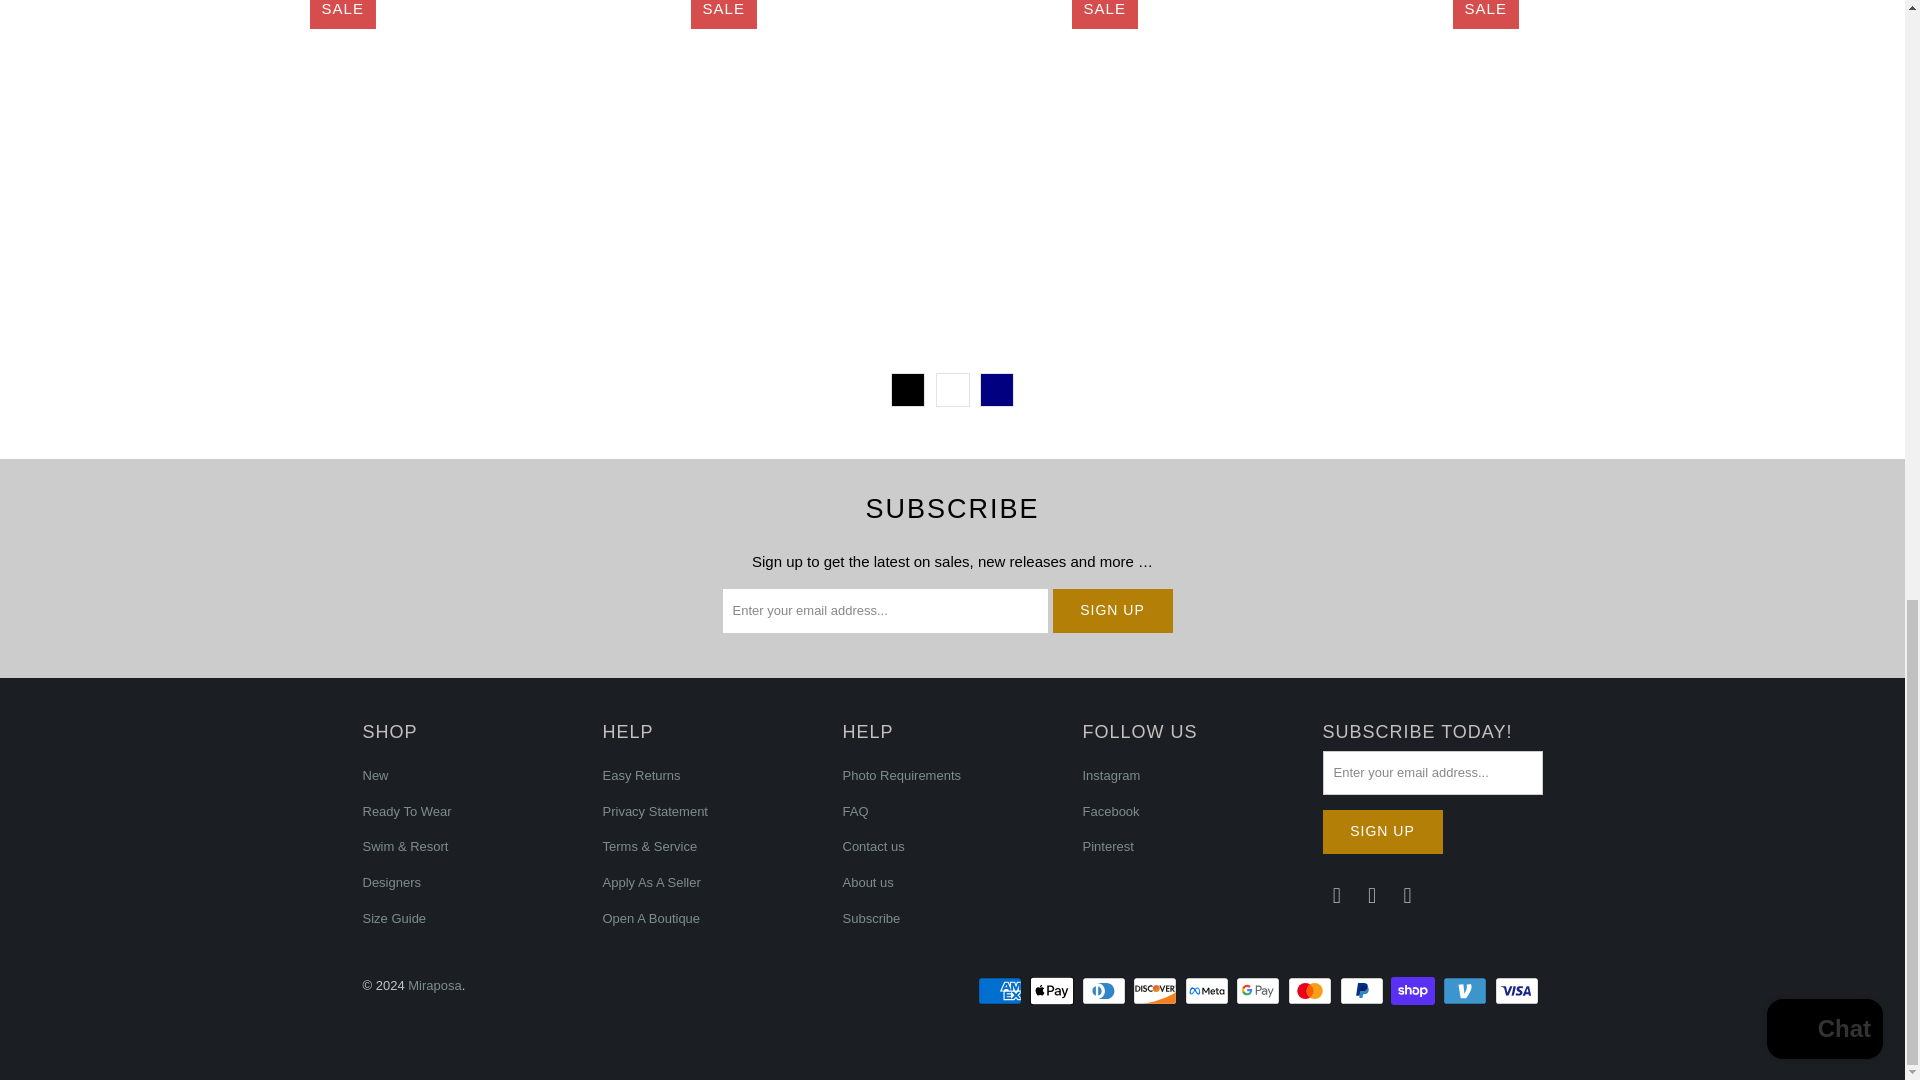  I want to click on PayPal, so click(1364, 990).